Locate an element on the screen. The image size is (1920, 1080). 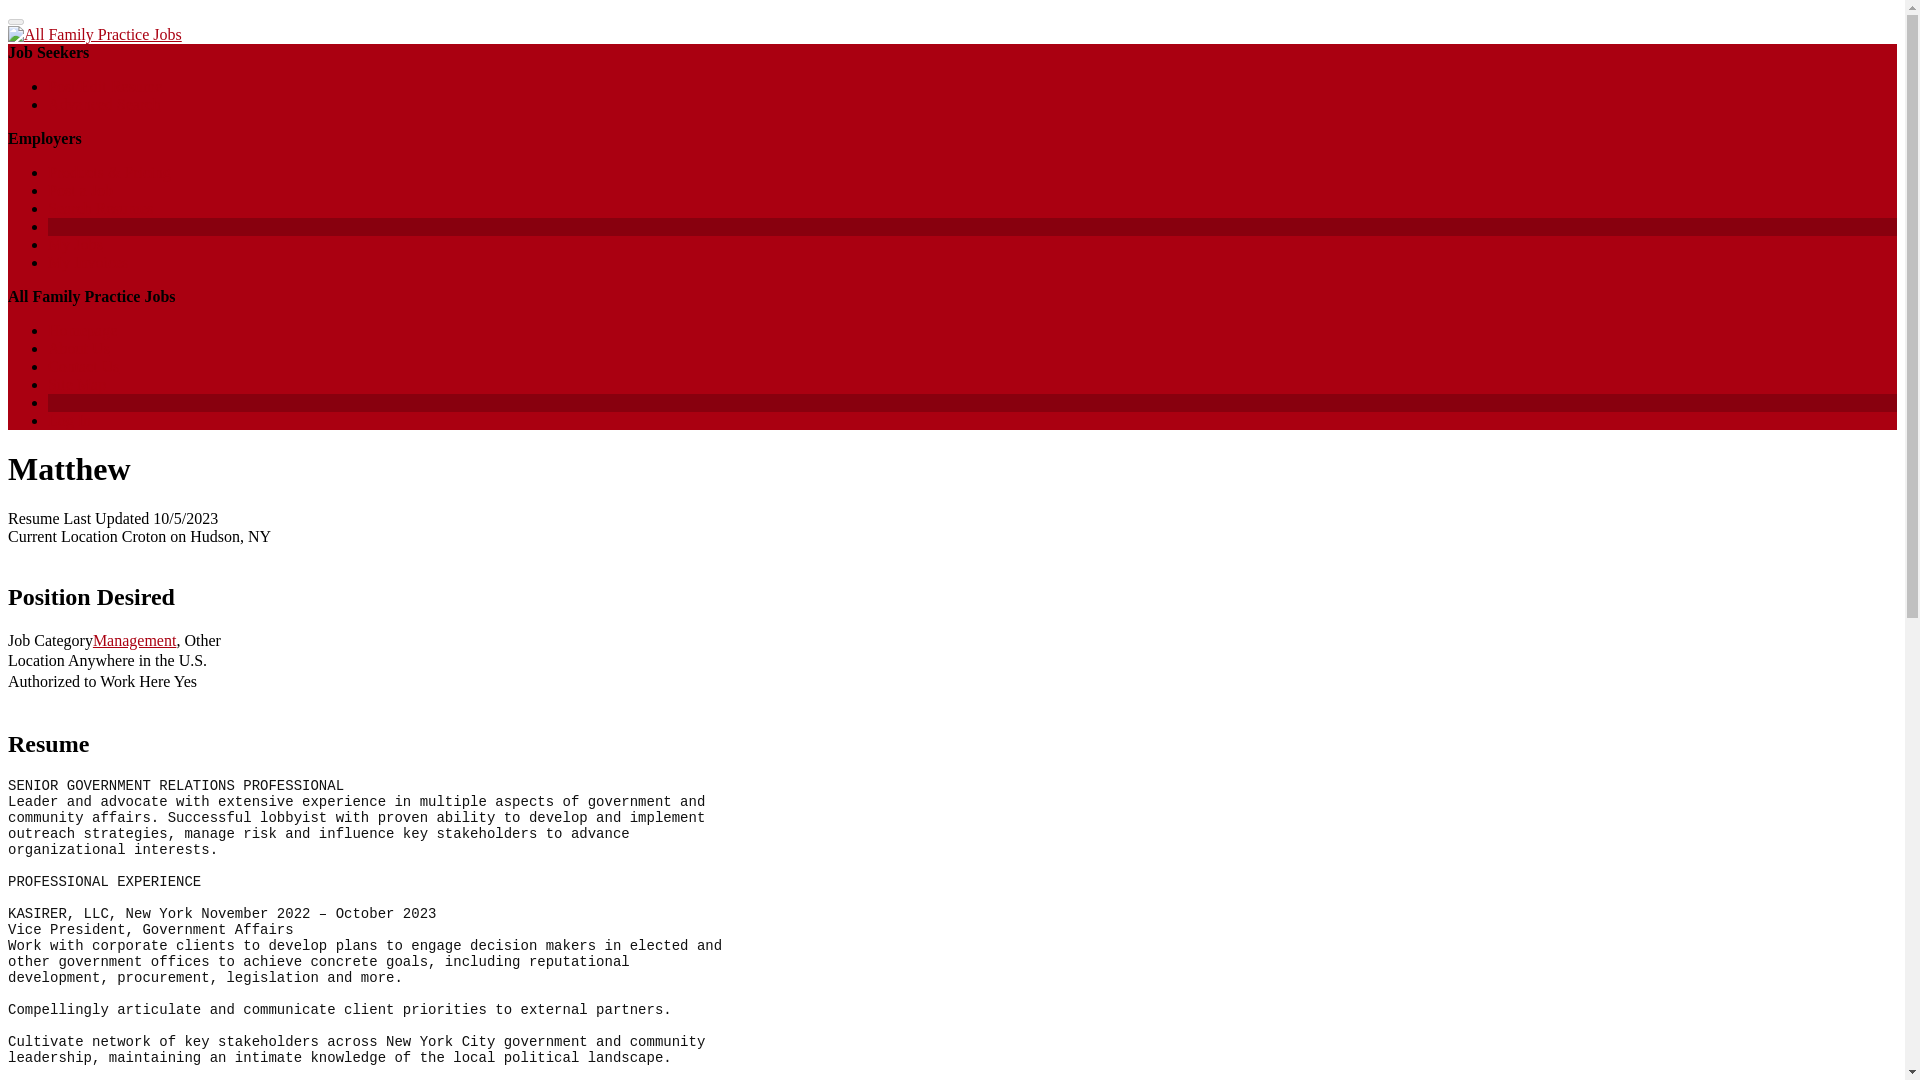
Homepage is located at coordinates (82, 330).